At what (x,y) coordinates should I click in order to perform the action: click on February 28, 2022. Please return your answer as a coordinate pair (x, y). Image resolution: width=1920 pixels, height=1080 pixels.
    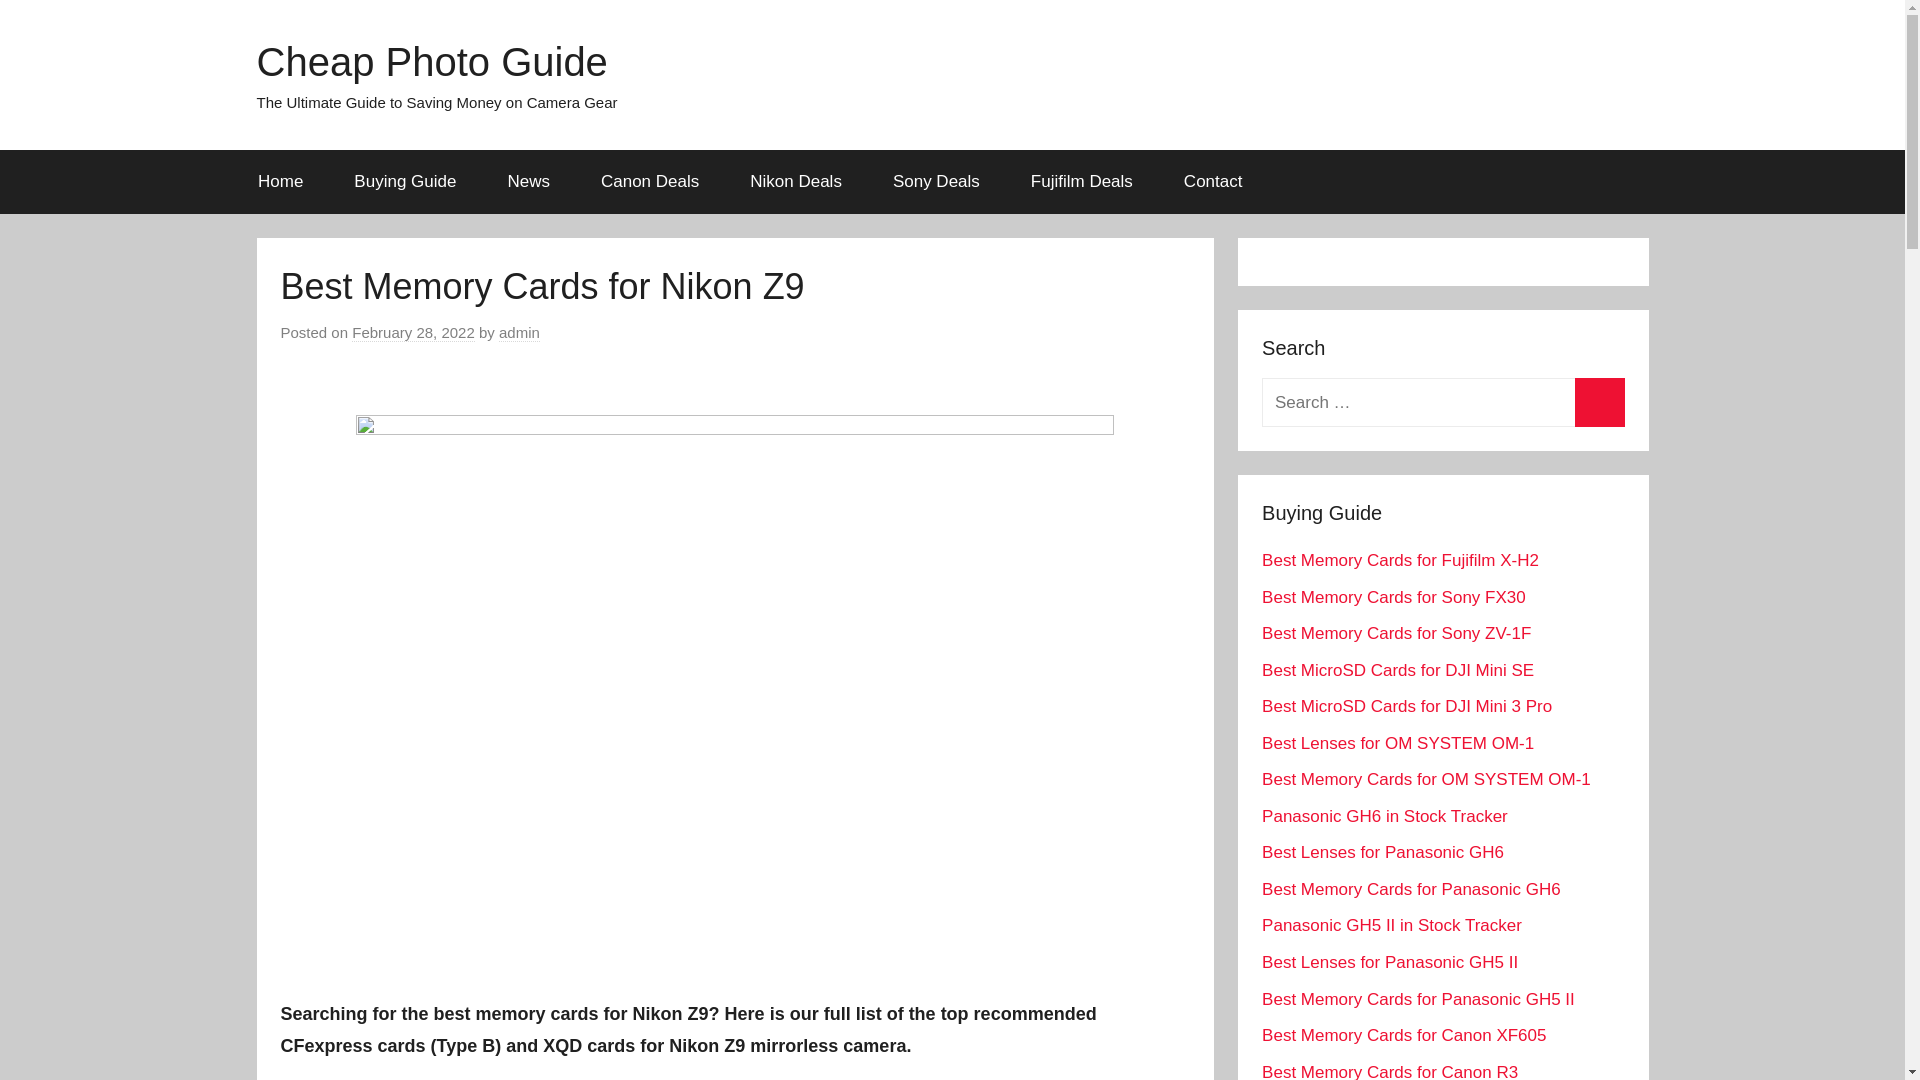
    Looking at the image, I should click on (412, 333).